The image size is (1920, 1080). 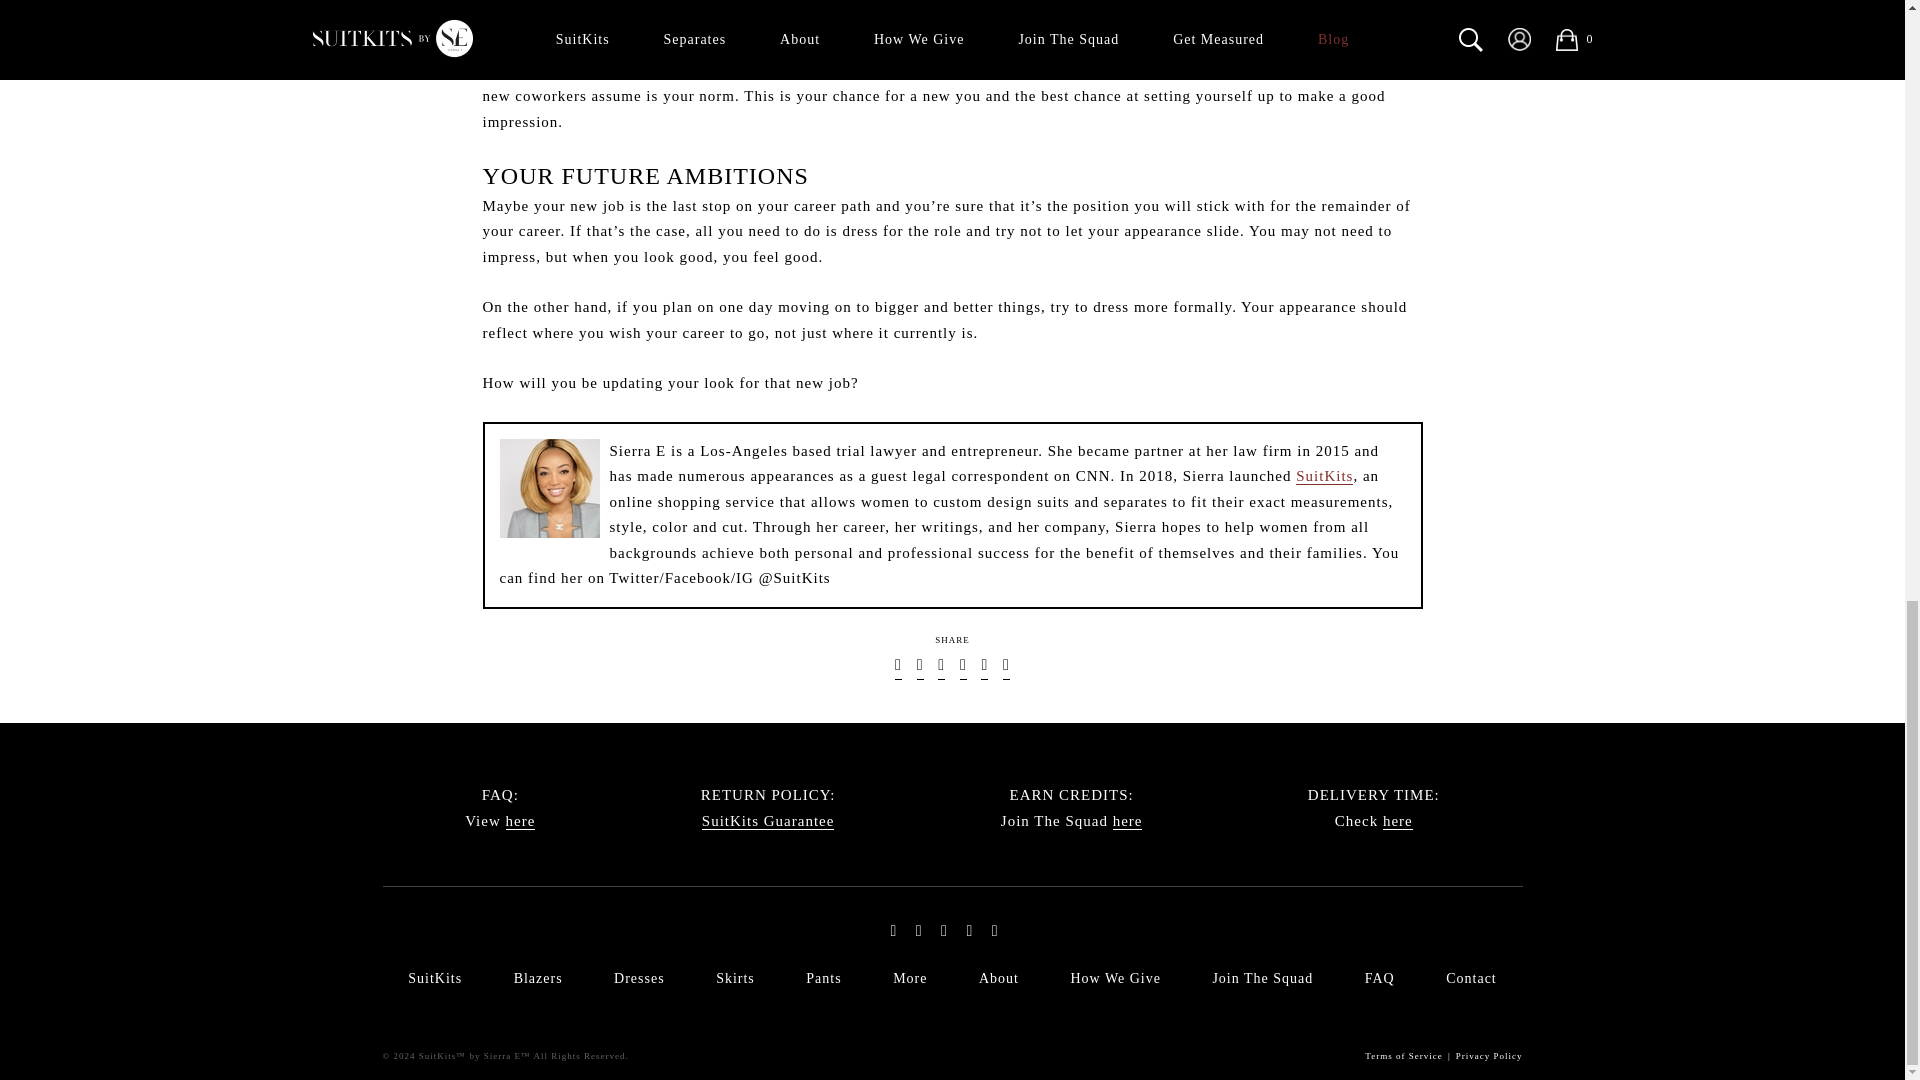 I want to click on here, so click(x=520, y=822).